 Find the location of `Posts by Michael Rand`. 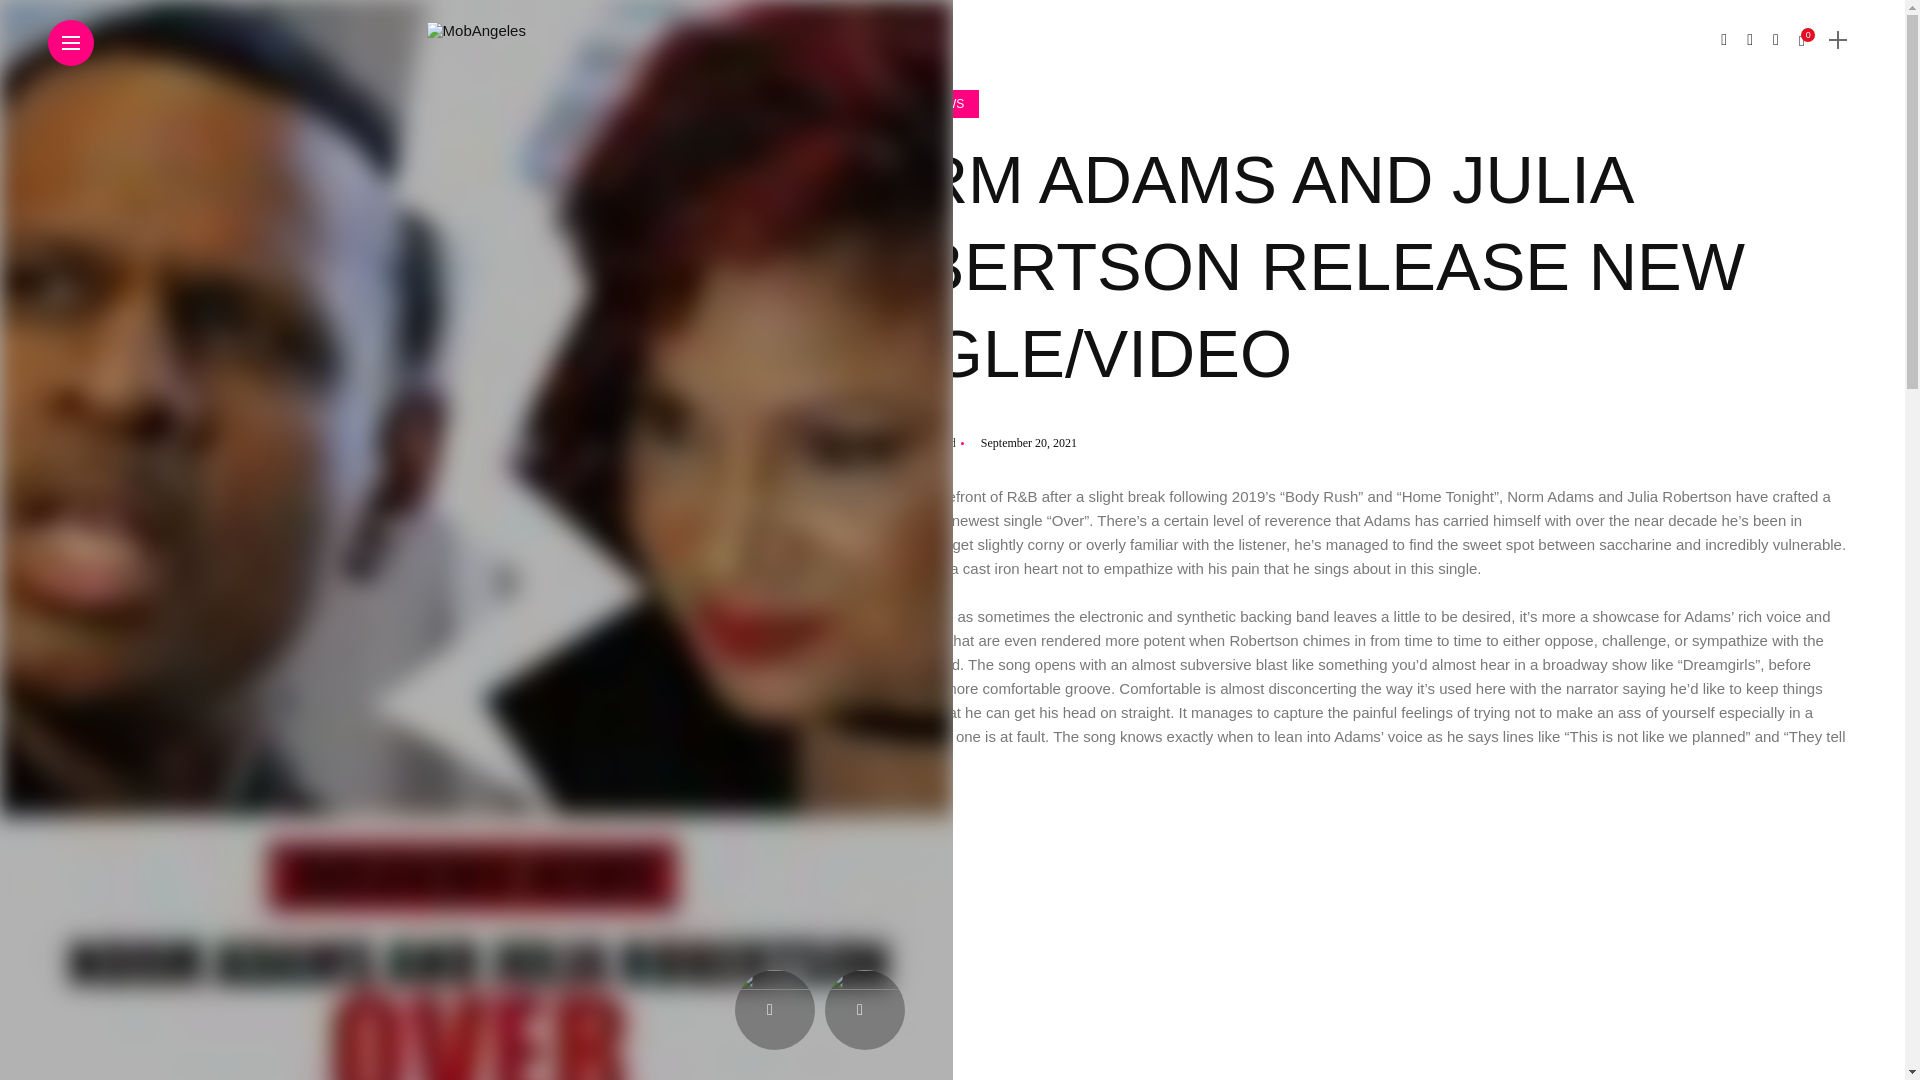

Posts by Michael Rand is located at coordinates (916, 443).